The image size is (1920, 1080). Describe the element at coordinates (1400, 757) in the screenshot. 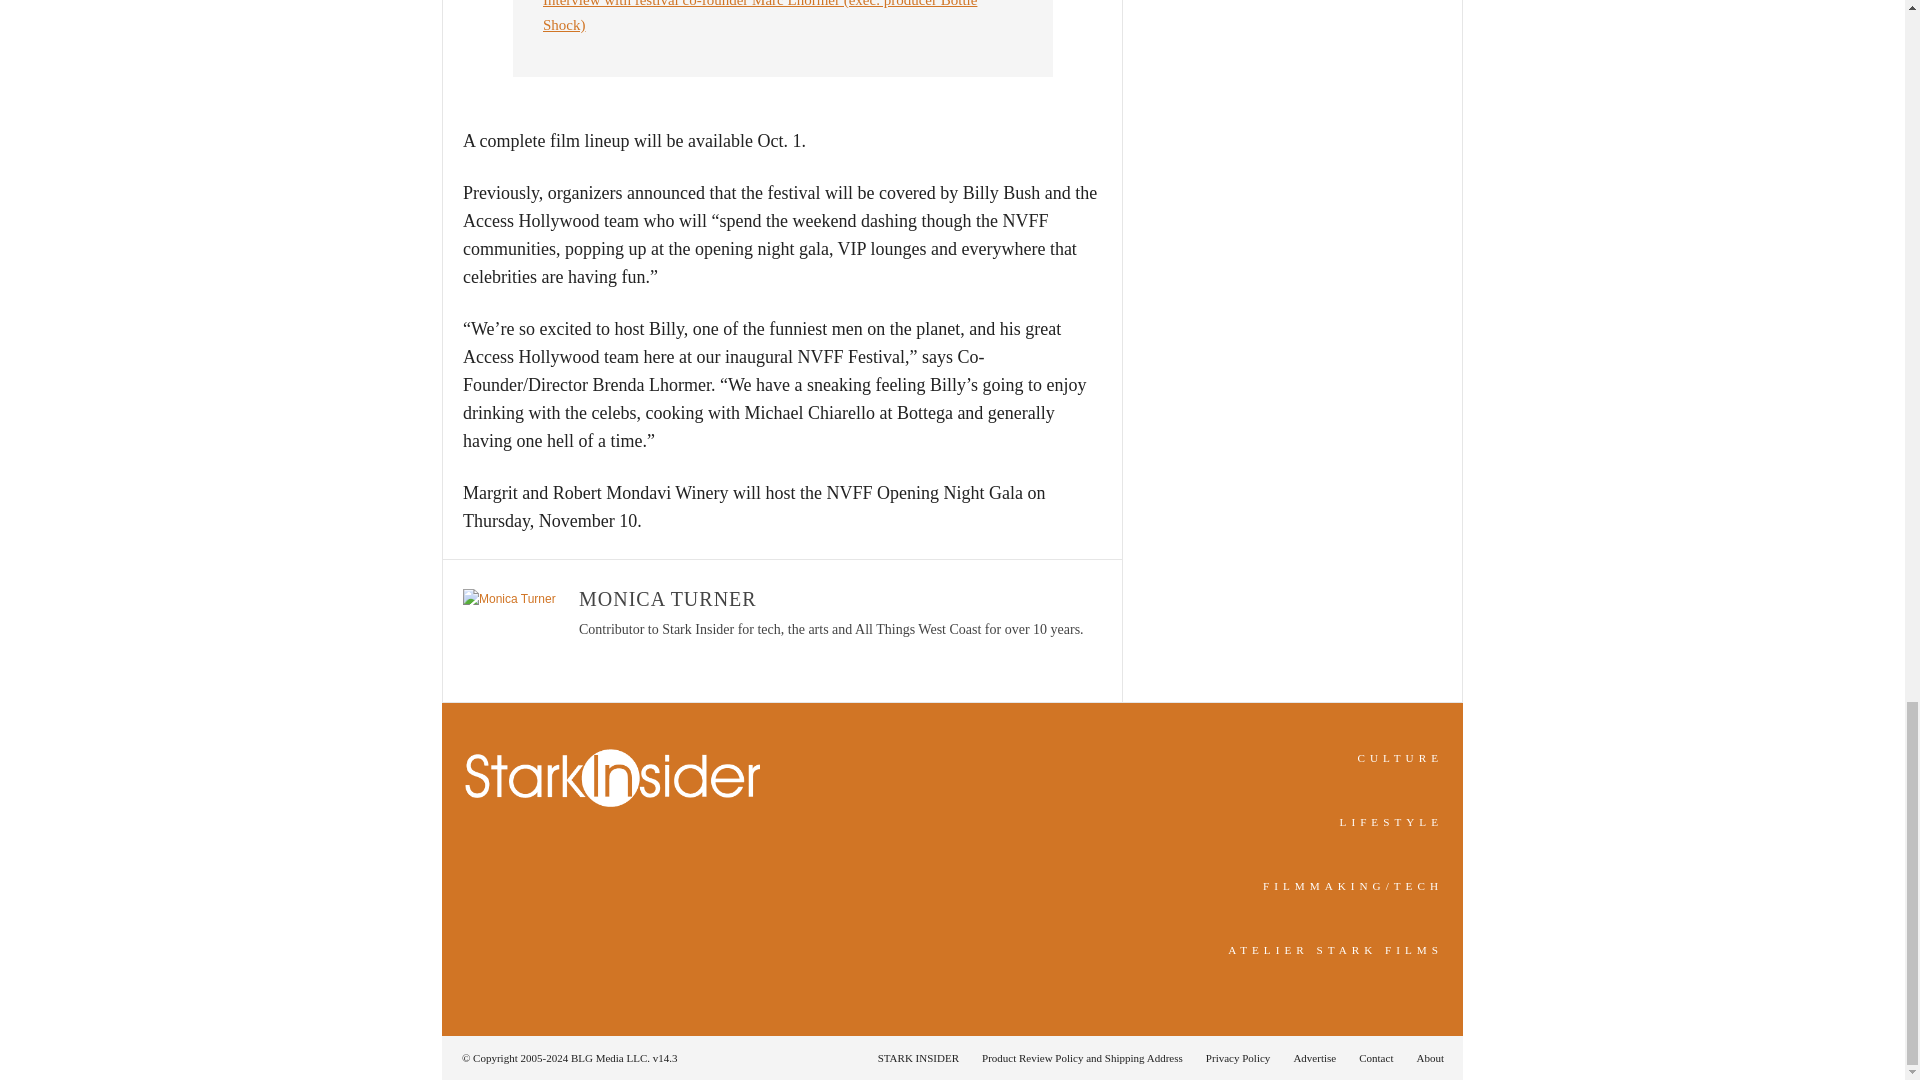

I see `CULTURE` at that location.